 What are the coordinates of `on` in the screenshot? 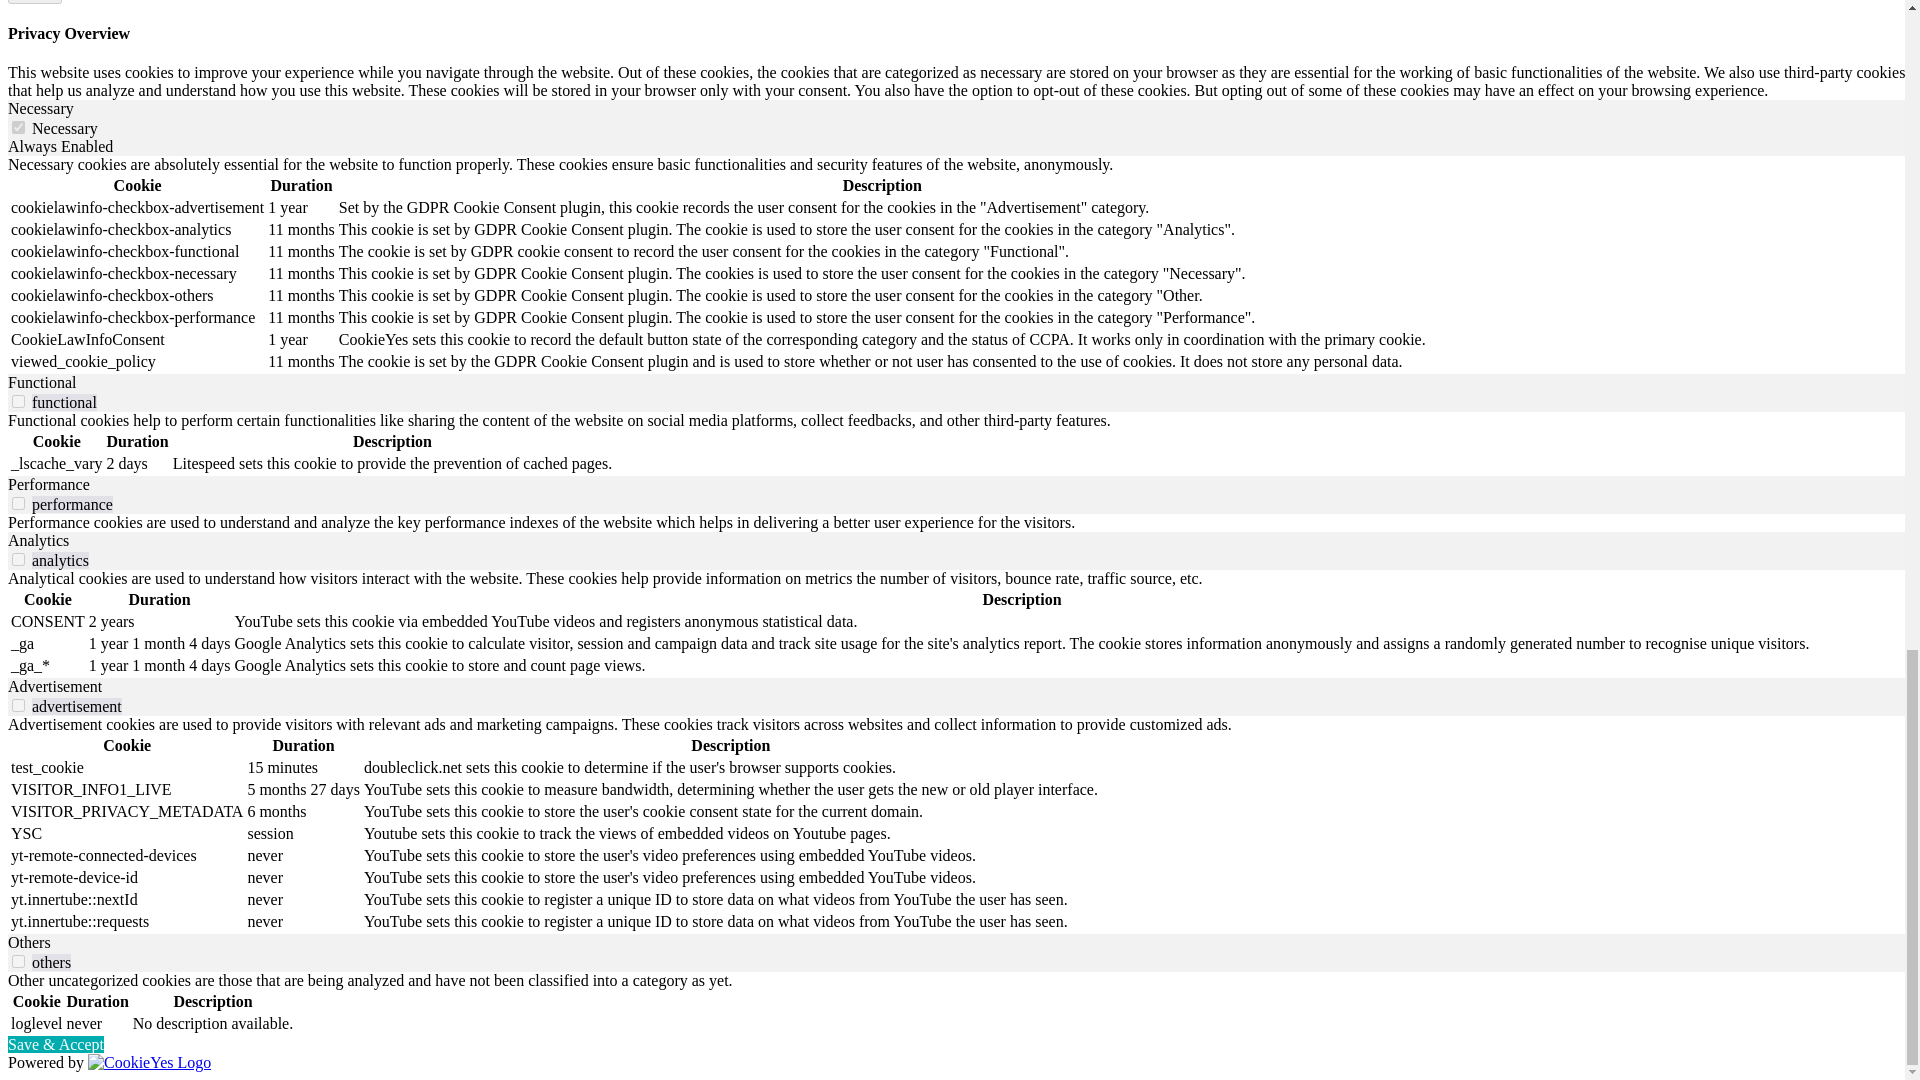 It's located at (18, 558).